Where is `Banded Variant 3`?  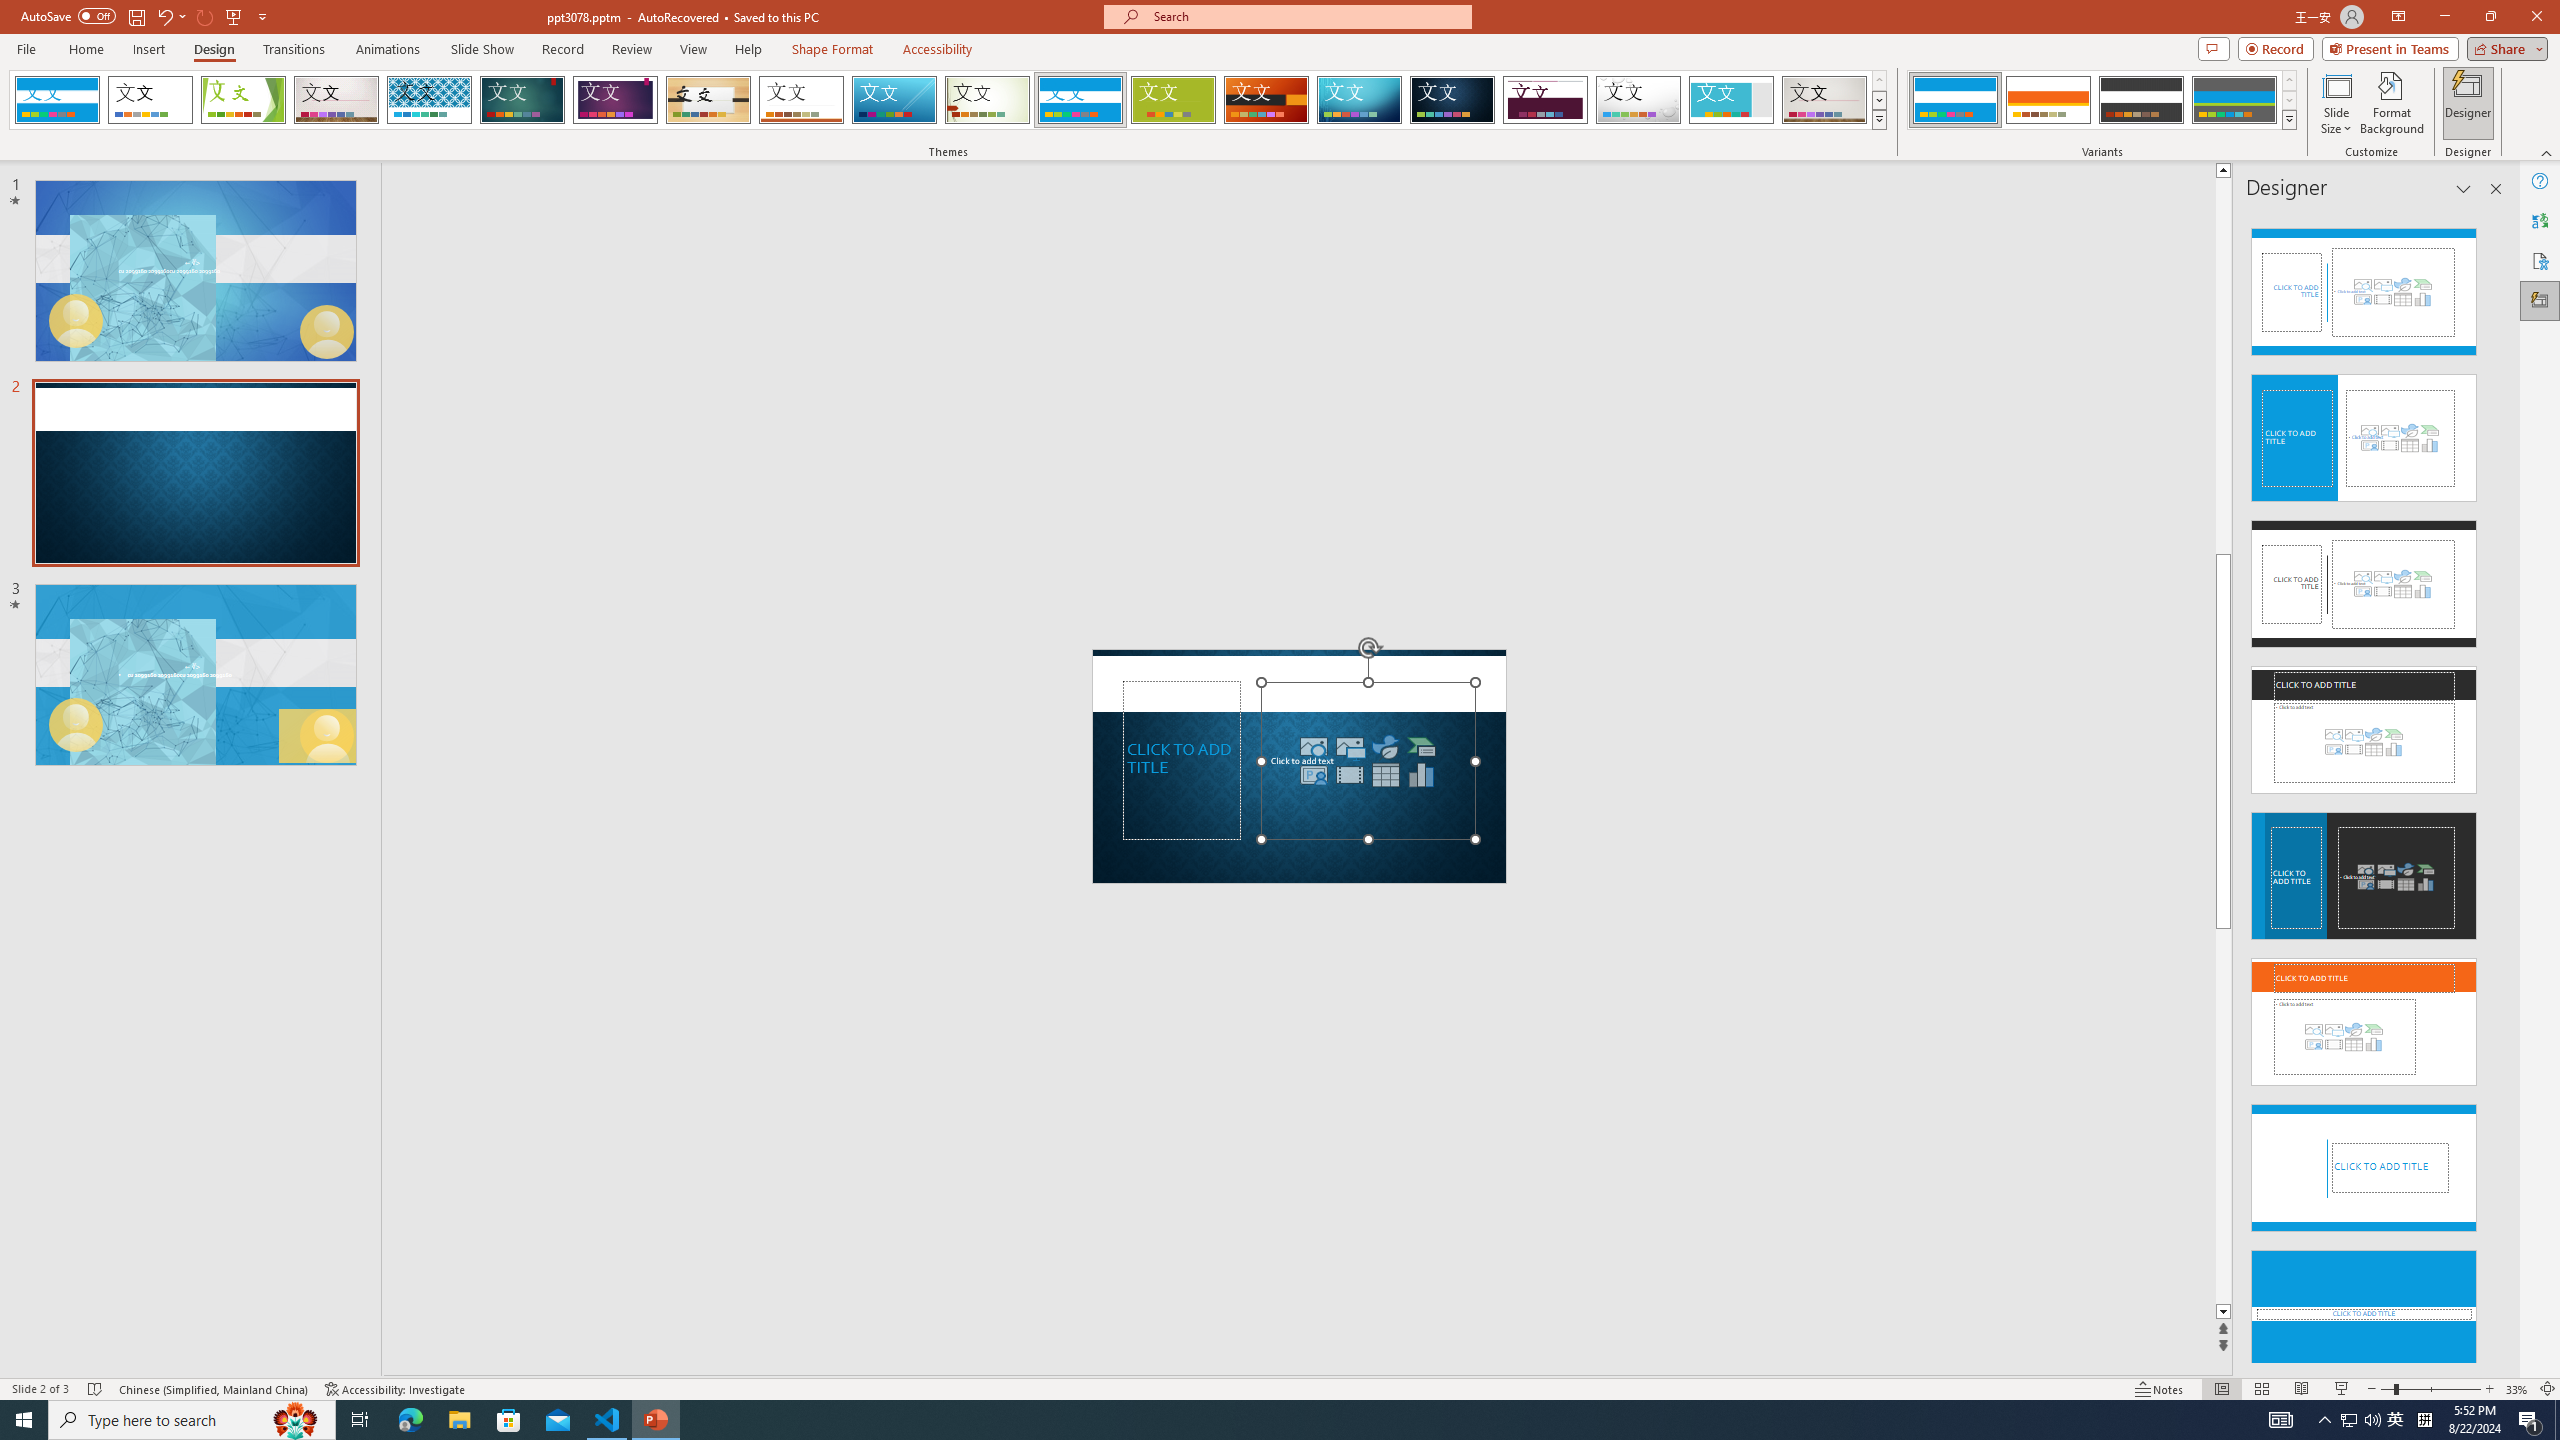
Banded Variant 3 is located at coordinates (2141, 100).